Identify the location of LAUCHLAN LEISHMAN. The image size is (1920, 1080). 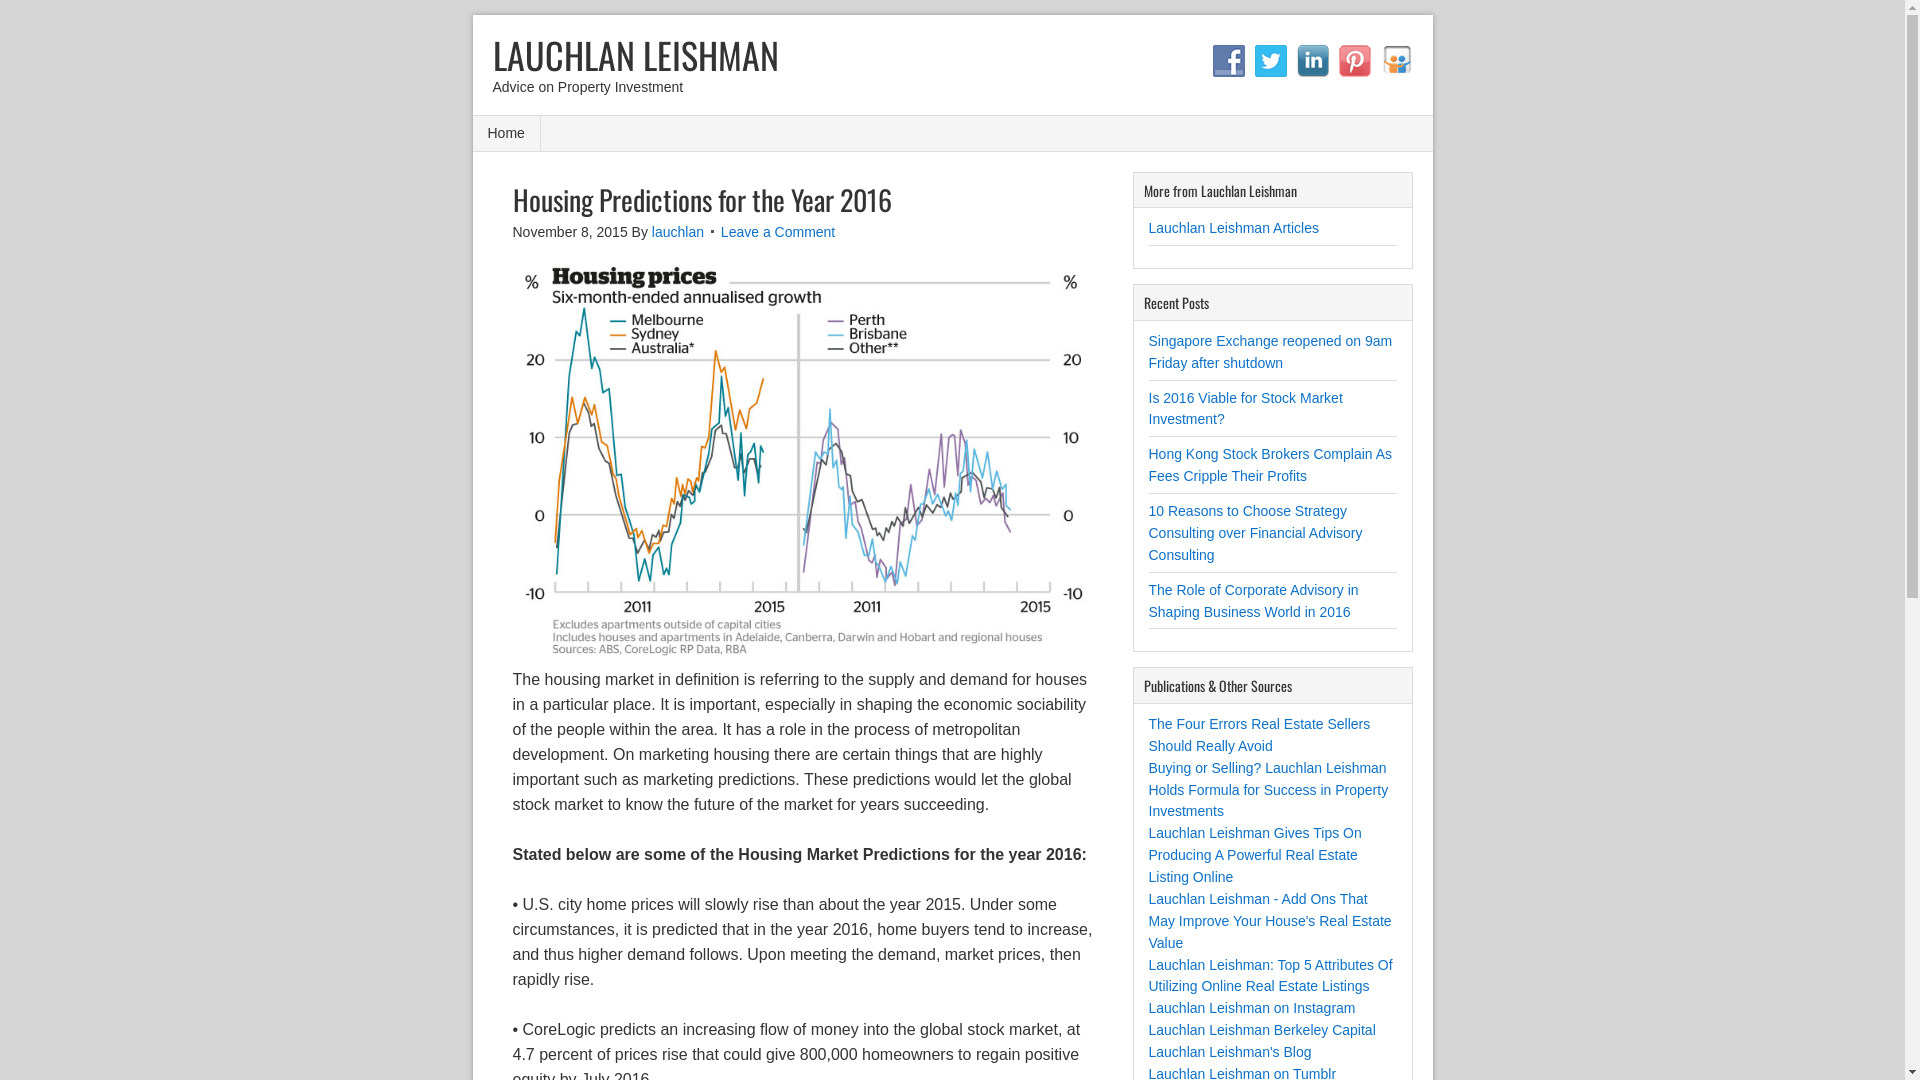
(625, 54).